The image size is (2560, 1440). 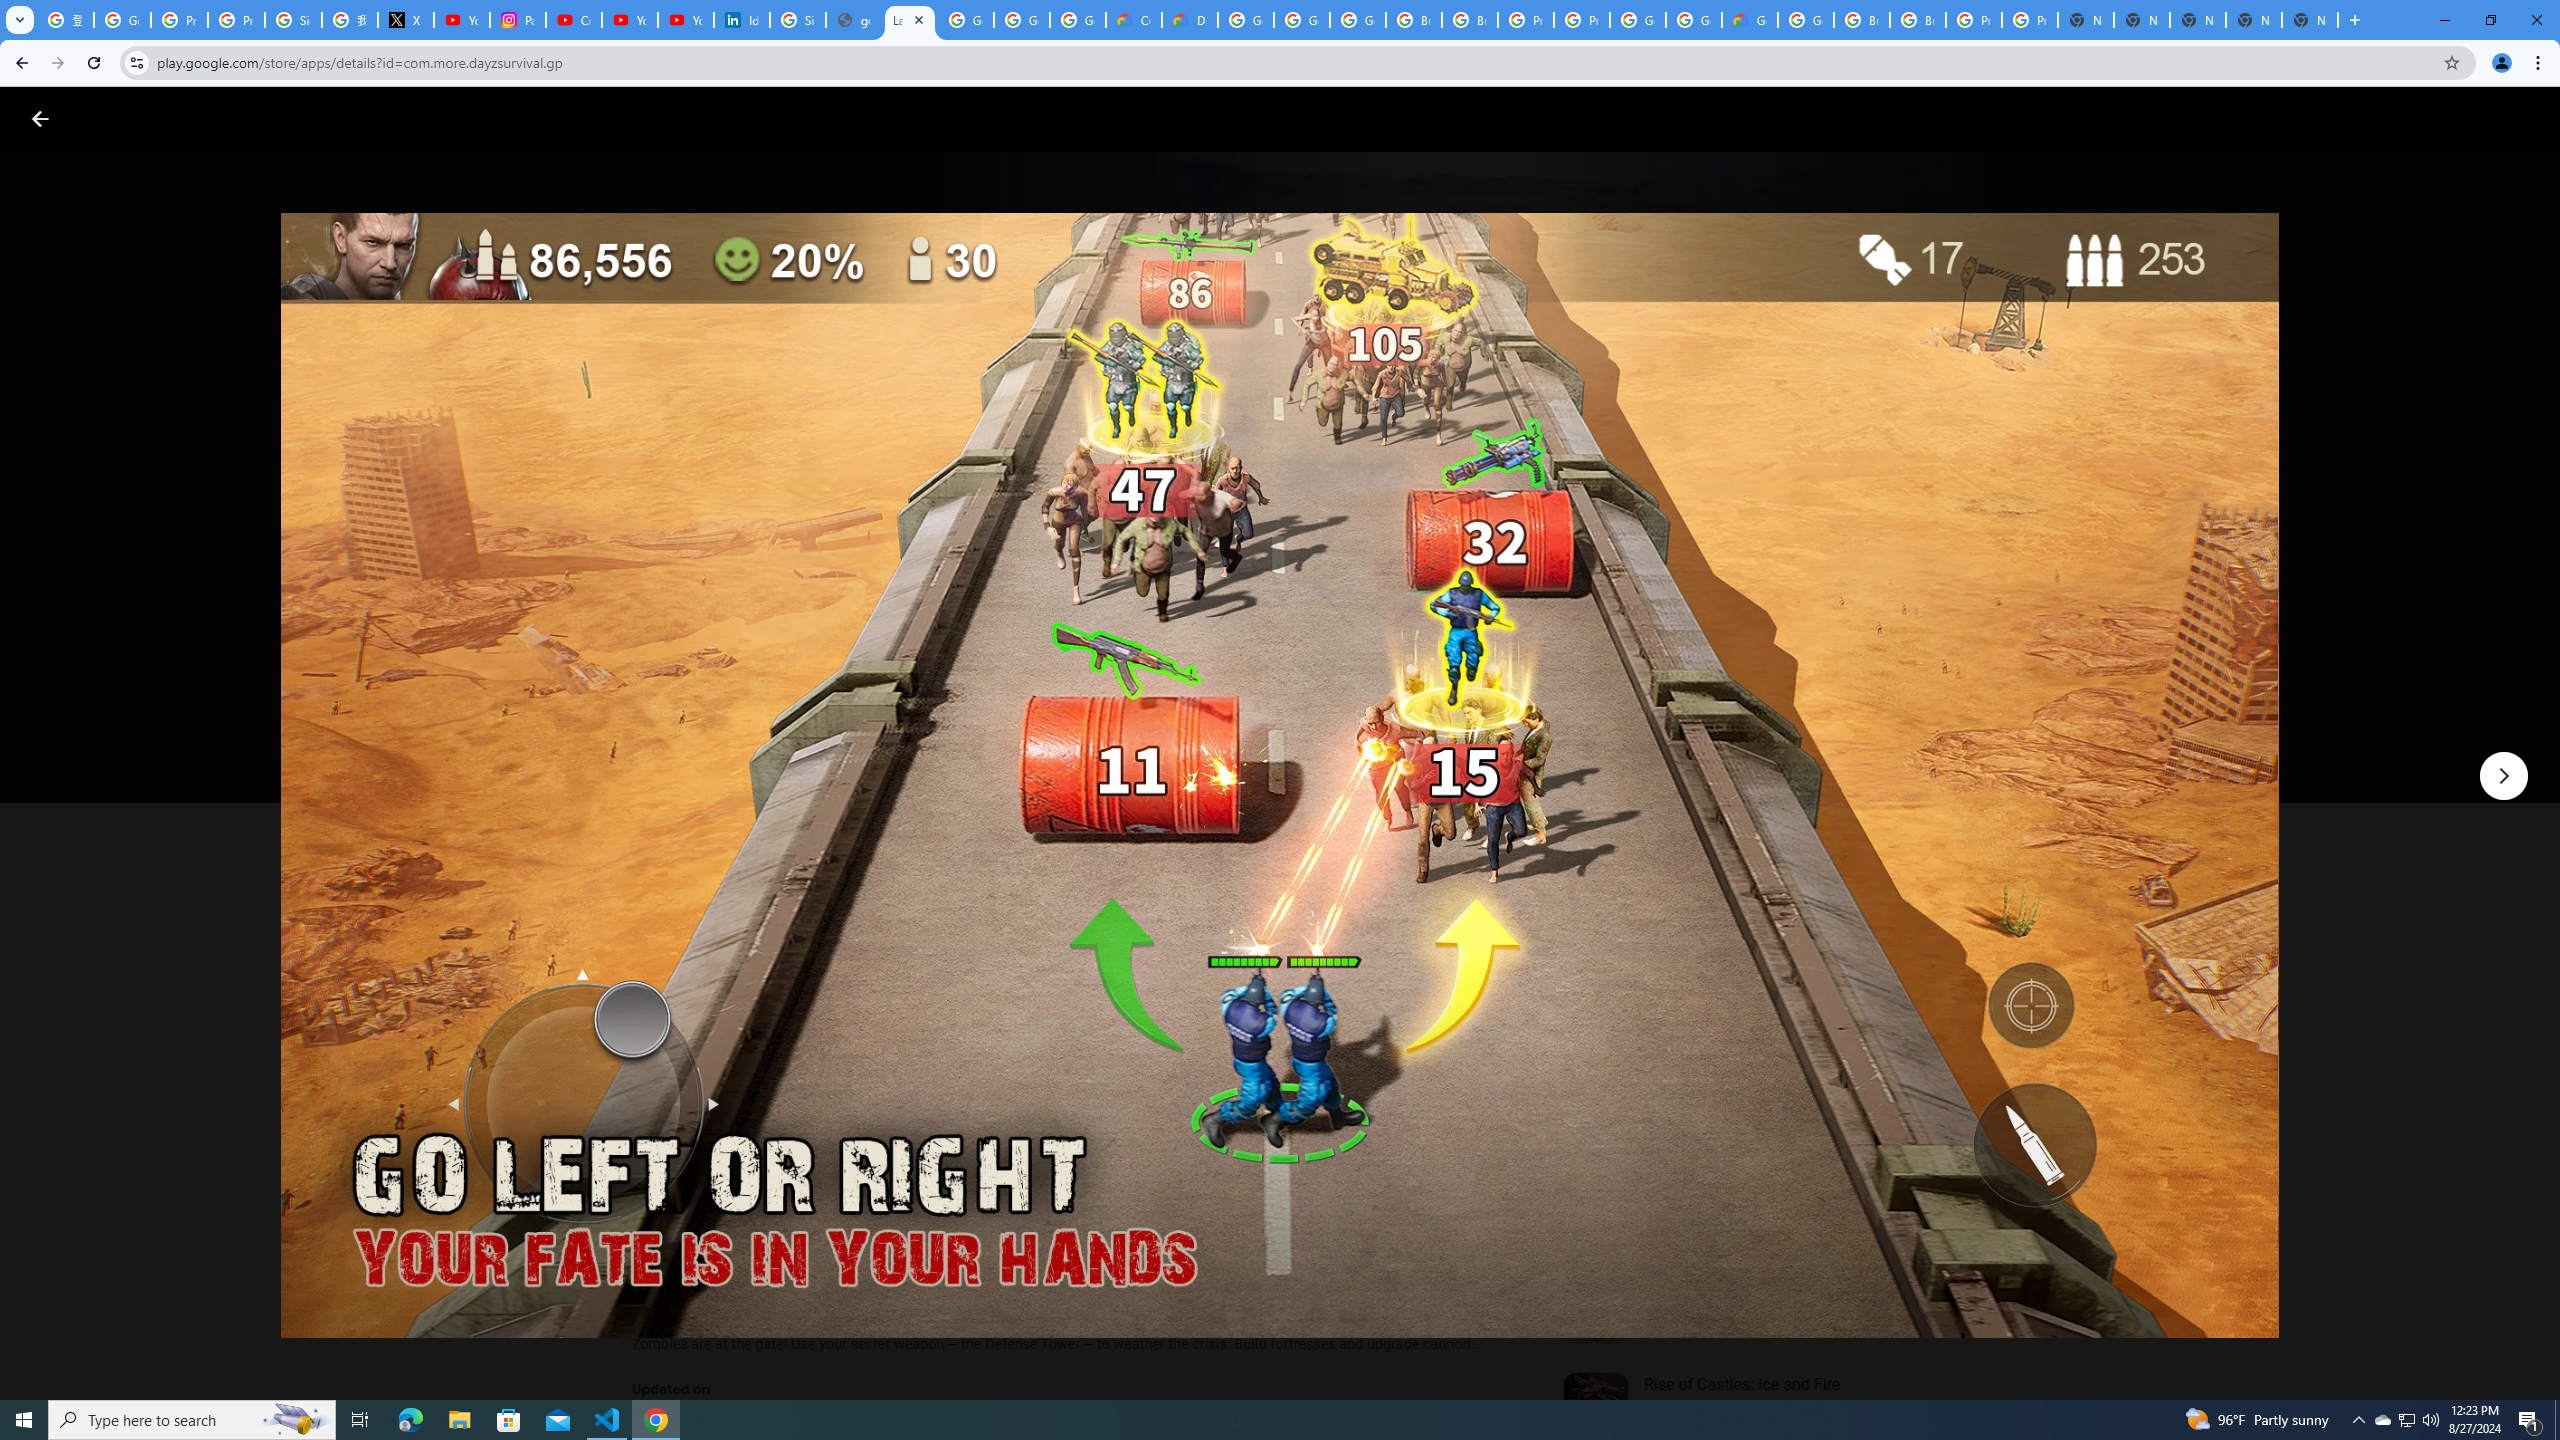 What do you see at coordinates (732, 744) in the screenshot?
I see `Install` at bounding box center [732, 744].